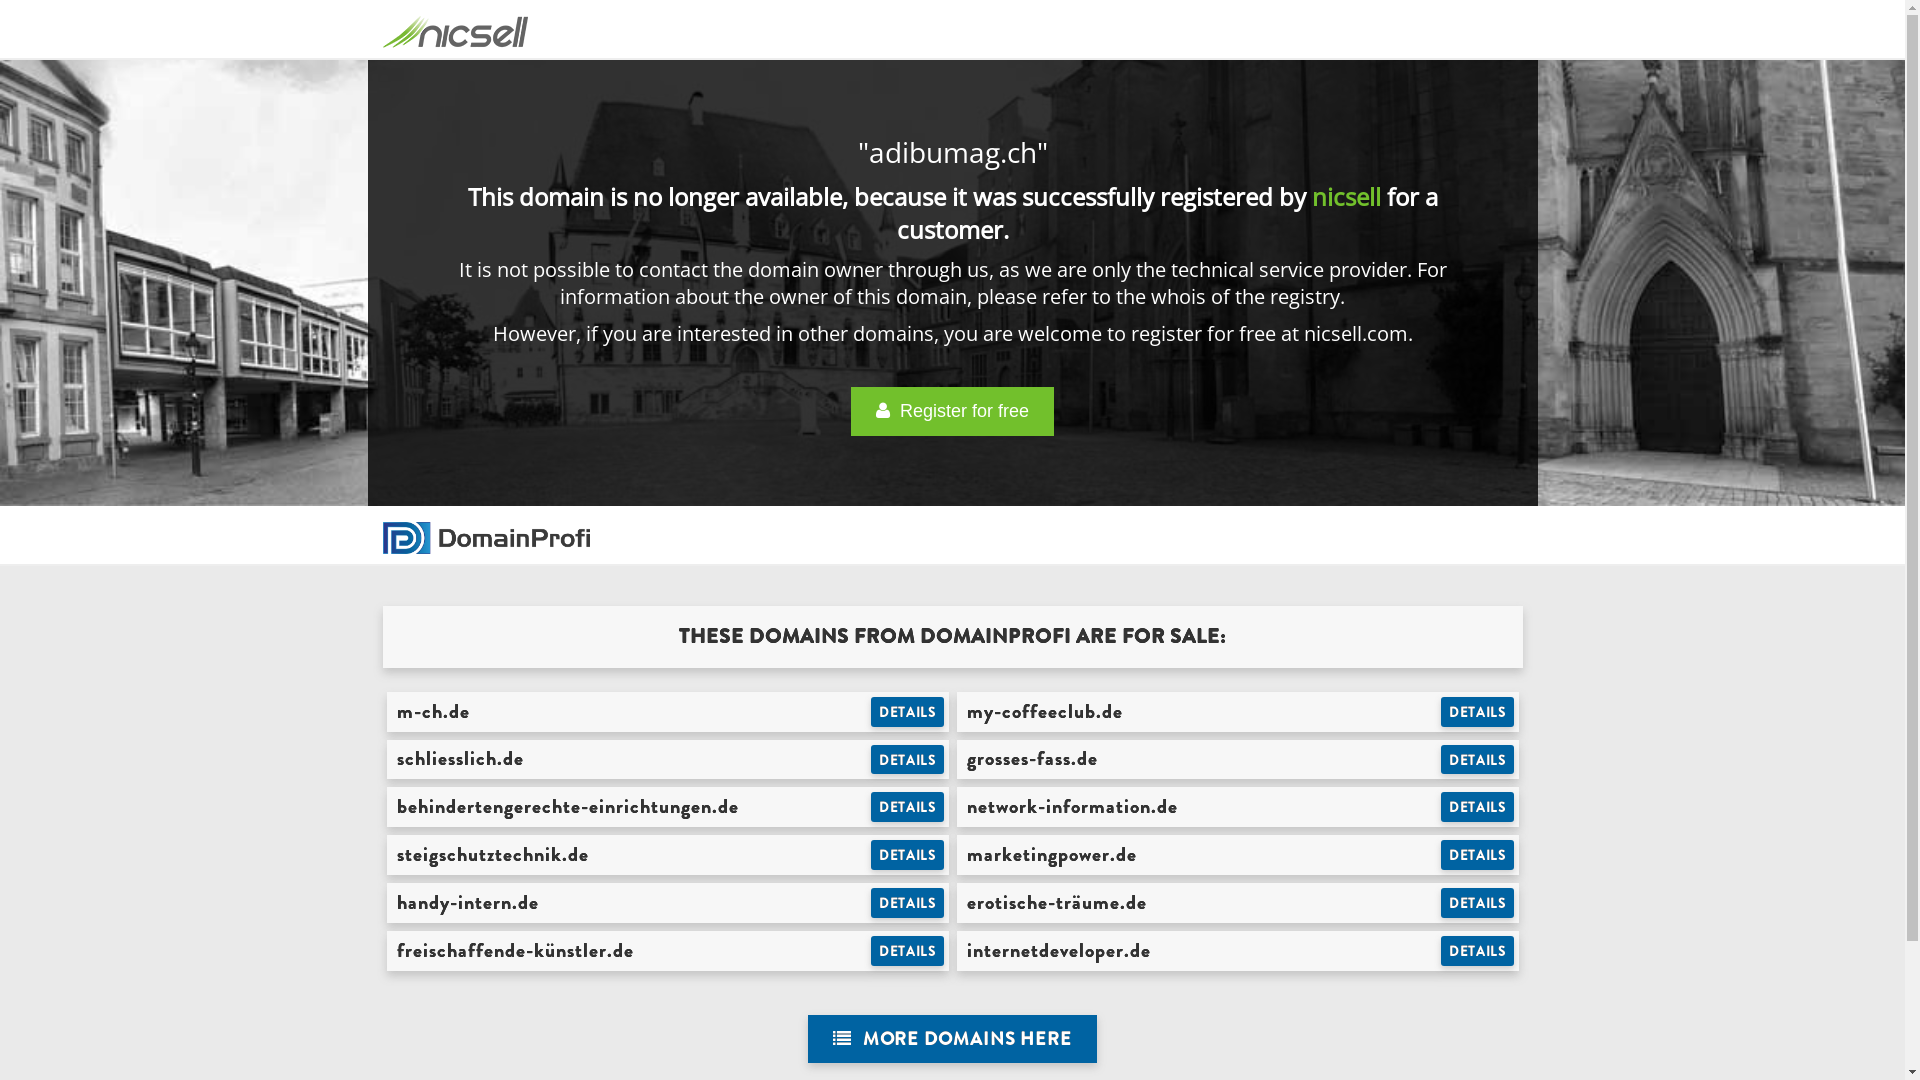  What do you see at coordinates (908, 903) in the screenshot?
I see `DETAILS` at bounding box center [908, 903].